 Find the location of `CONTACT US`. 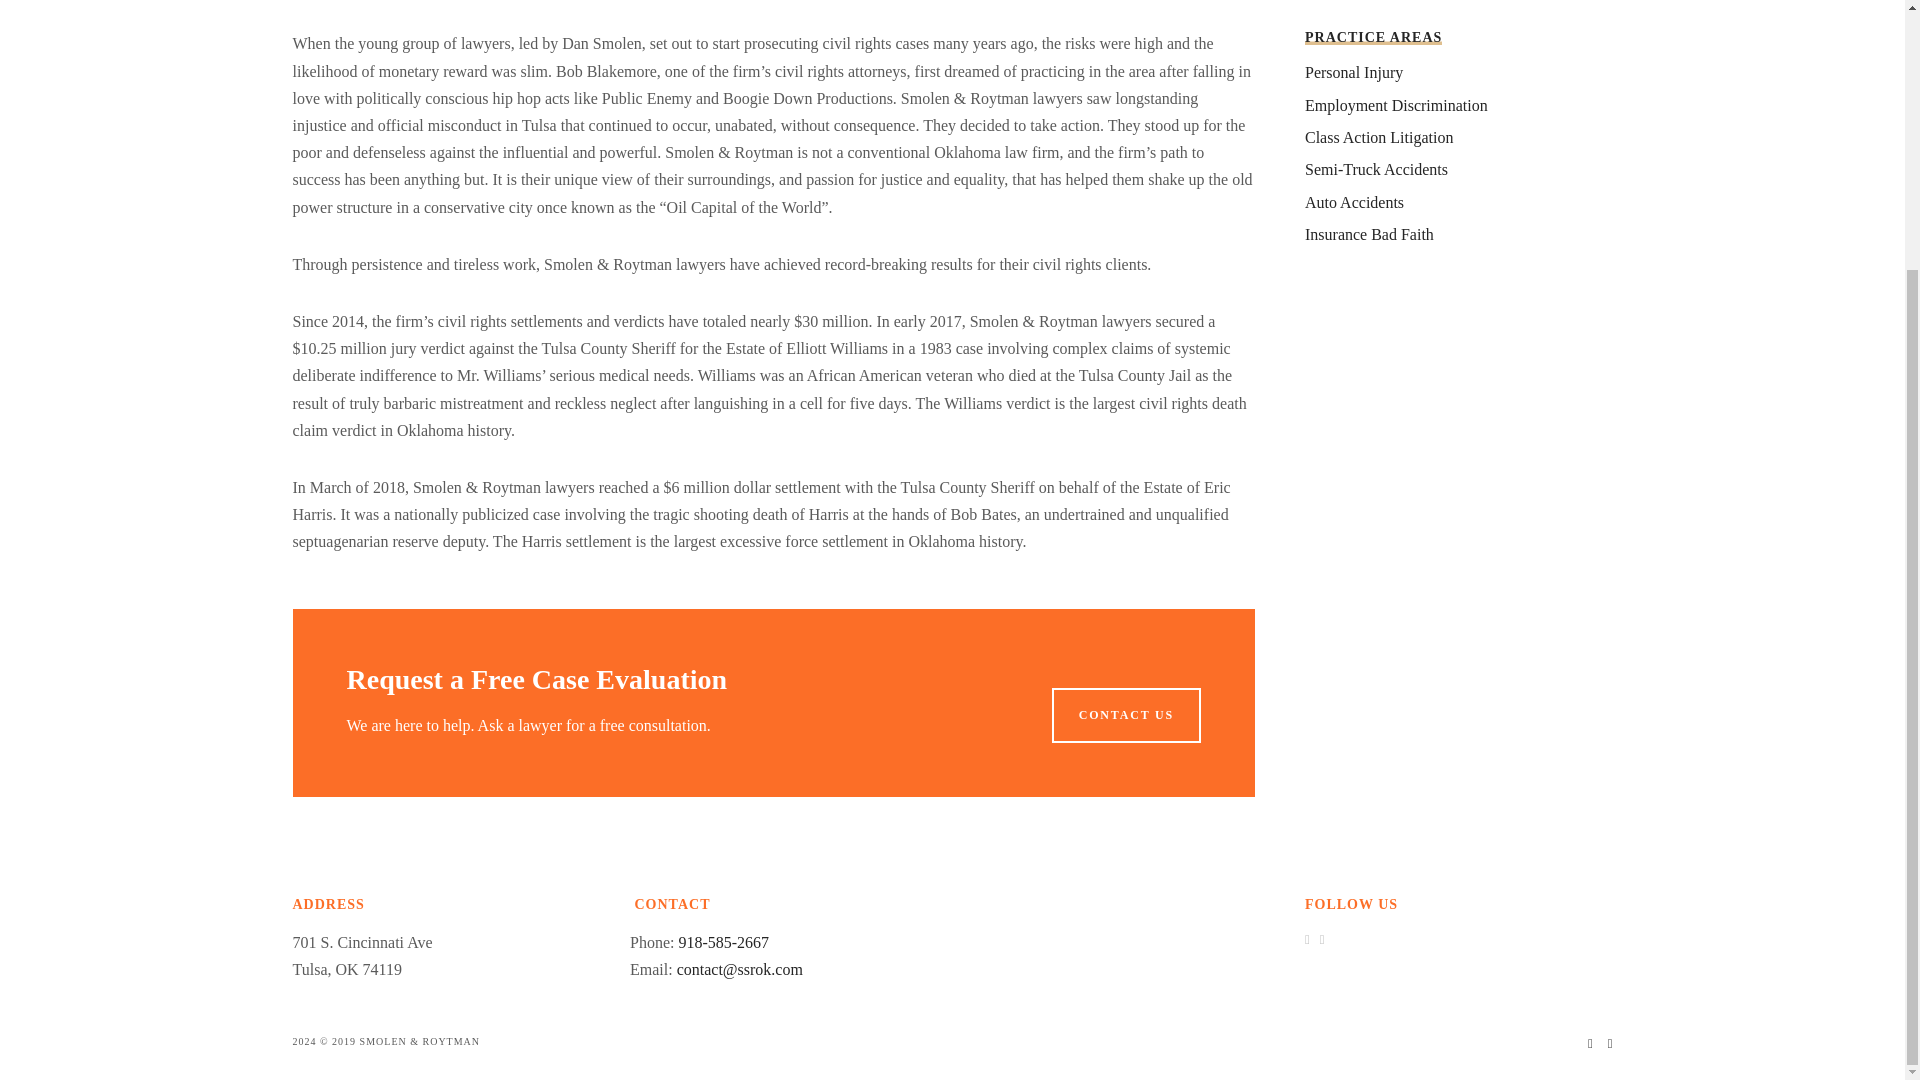

CONTACT US is located at coordinates (1126, 714).